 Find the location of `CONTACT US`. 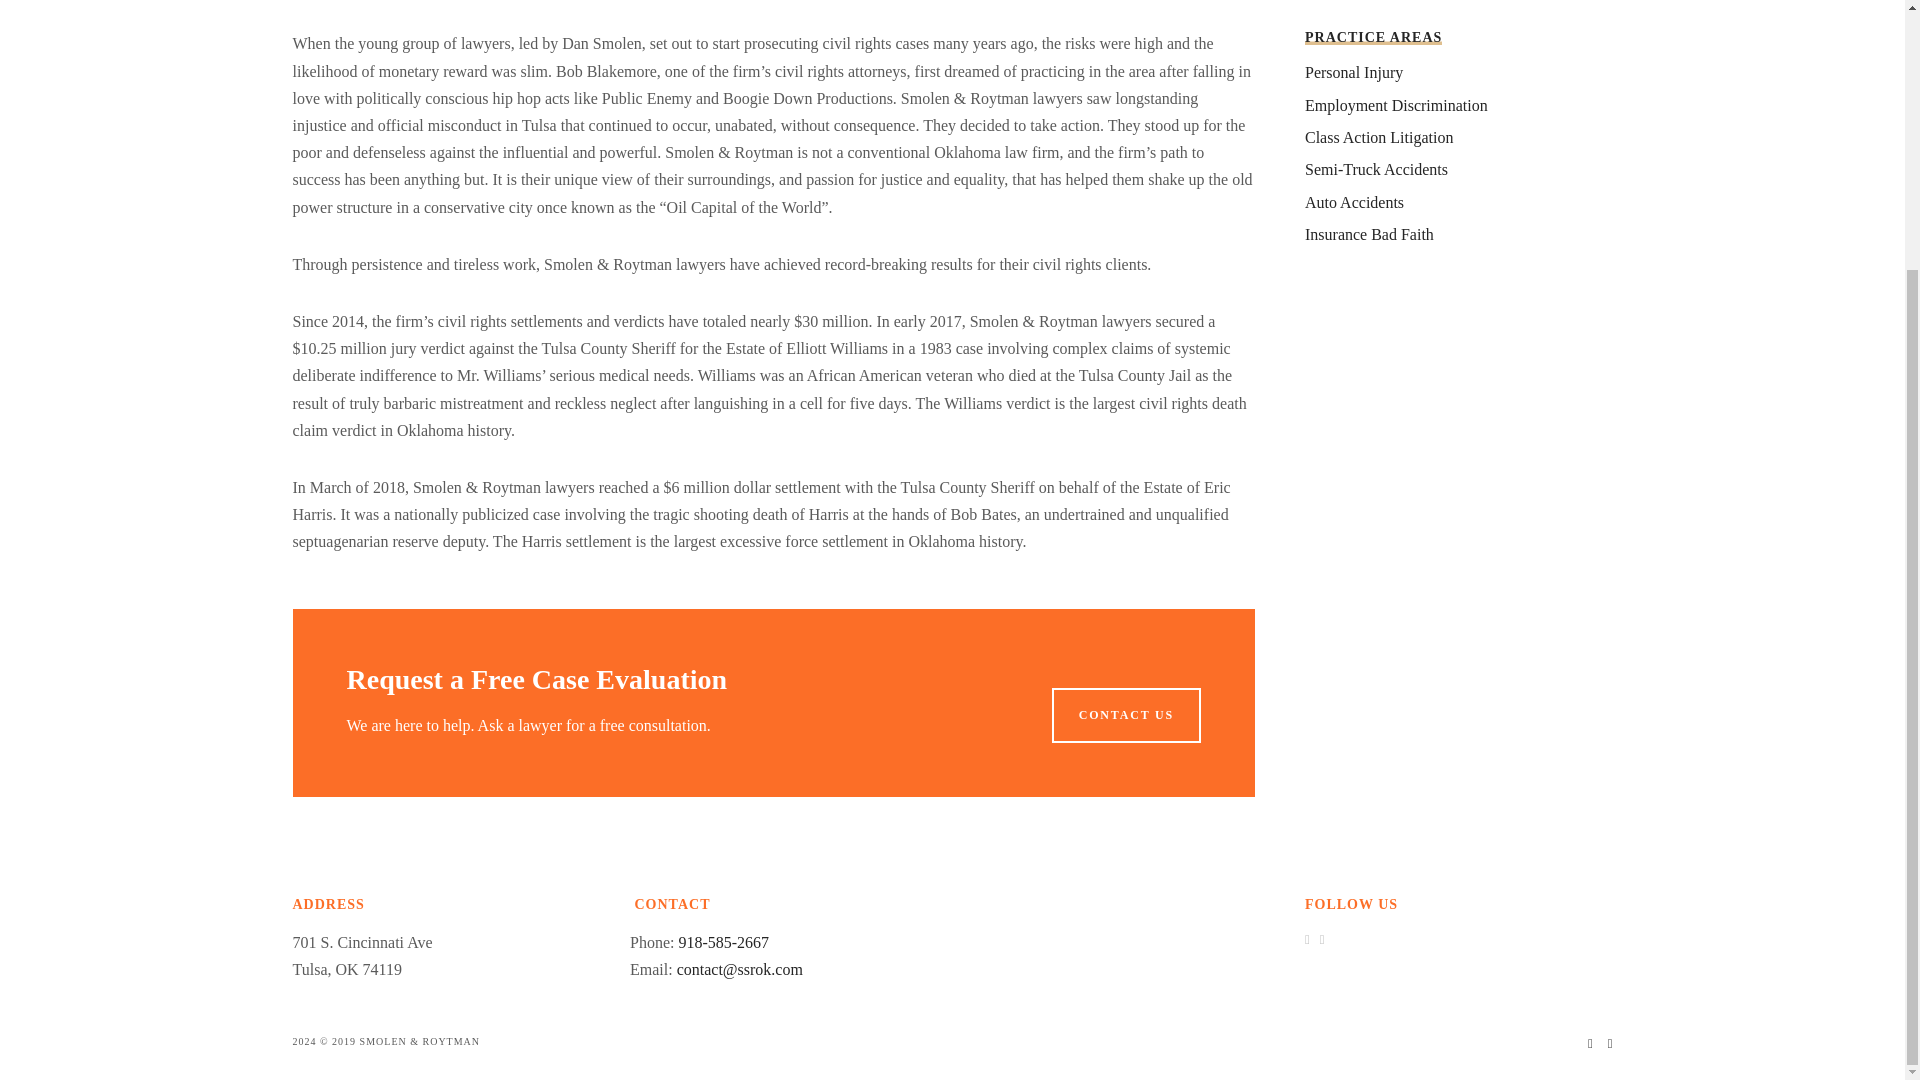

CONTACT US is located at coordinates (1126, 714).